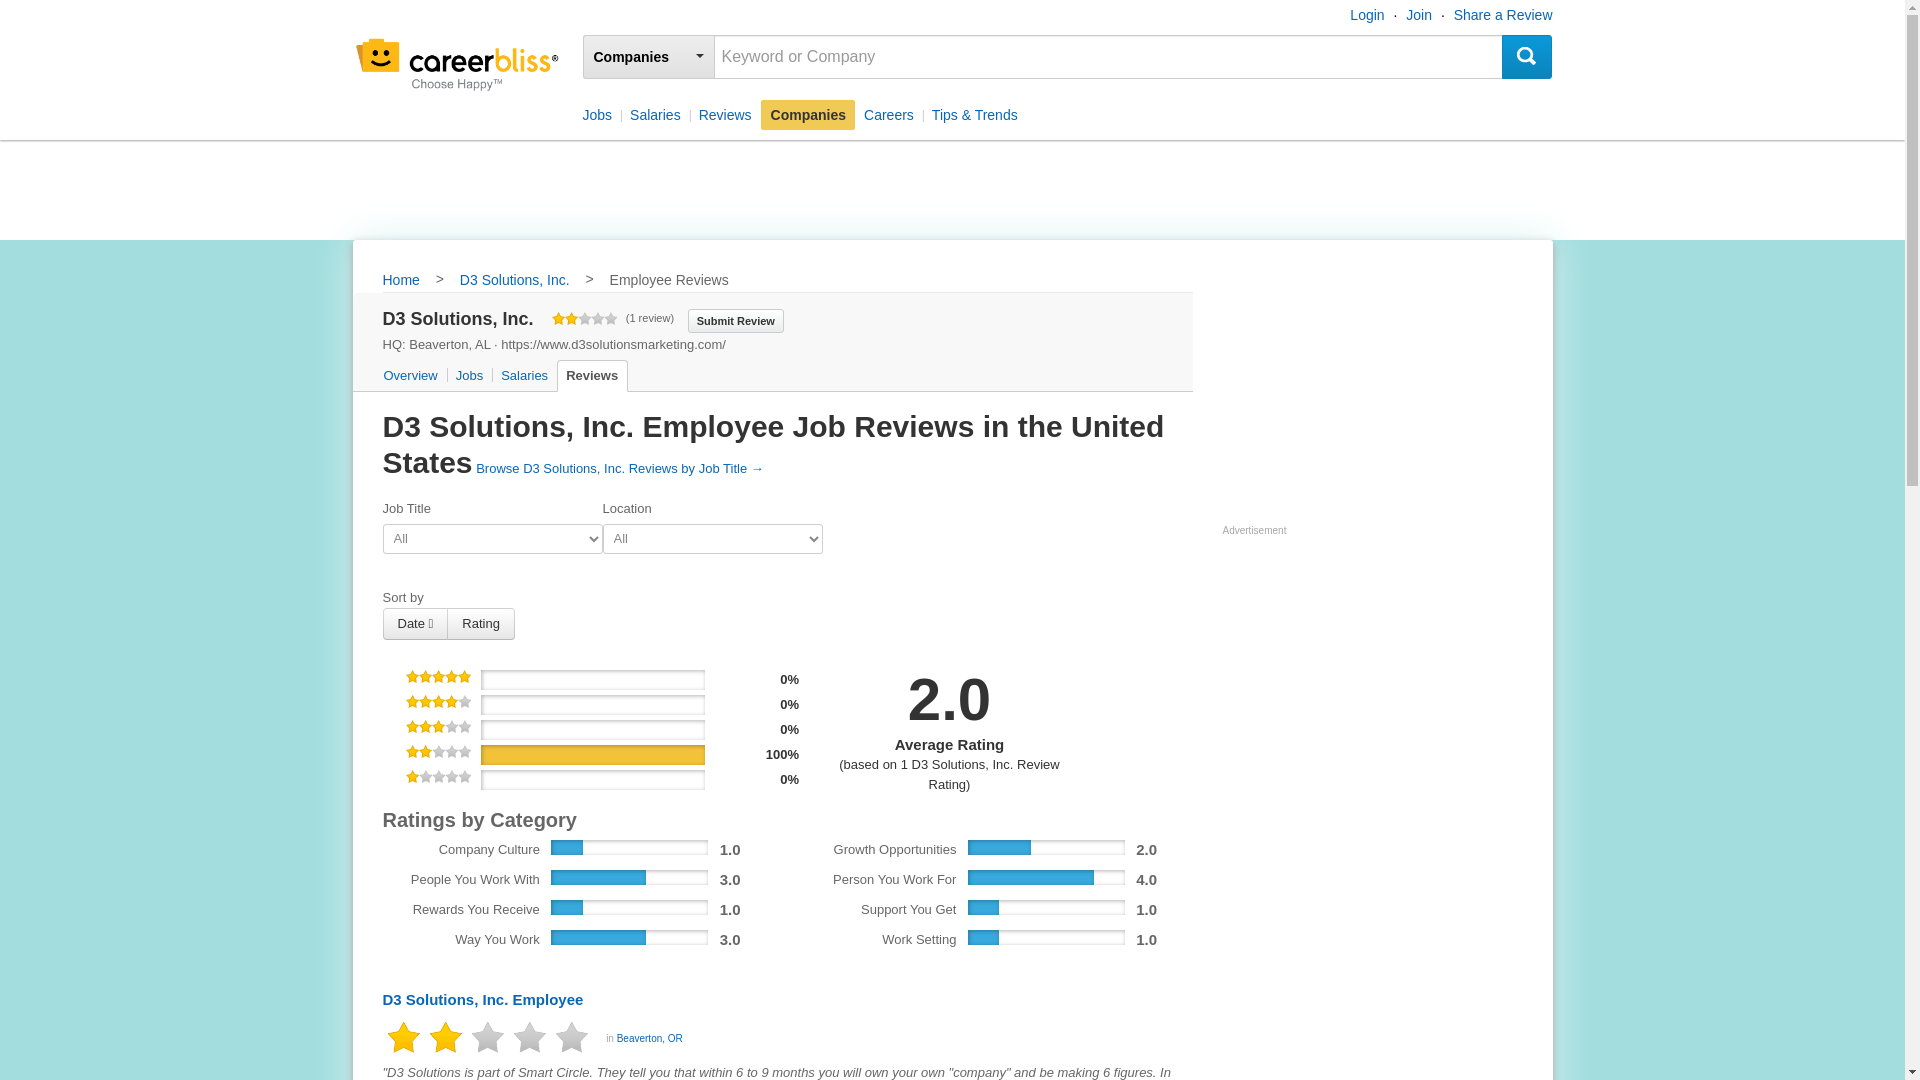  I want to click on Share your company review with the CareerBliss community!, so click(735, 319).